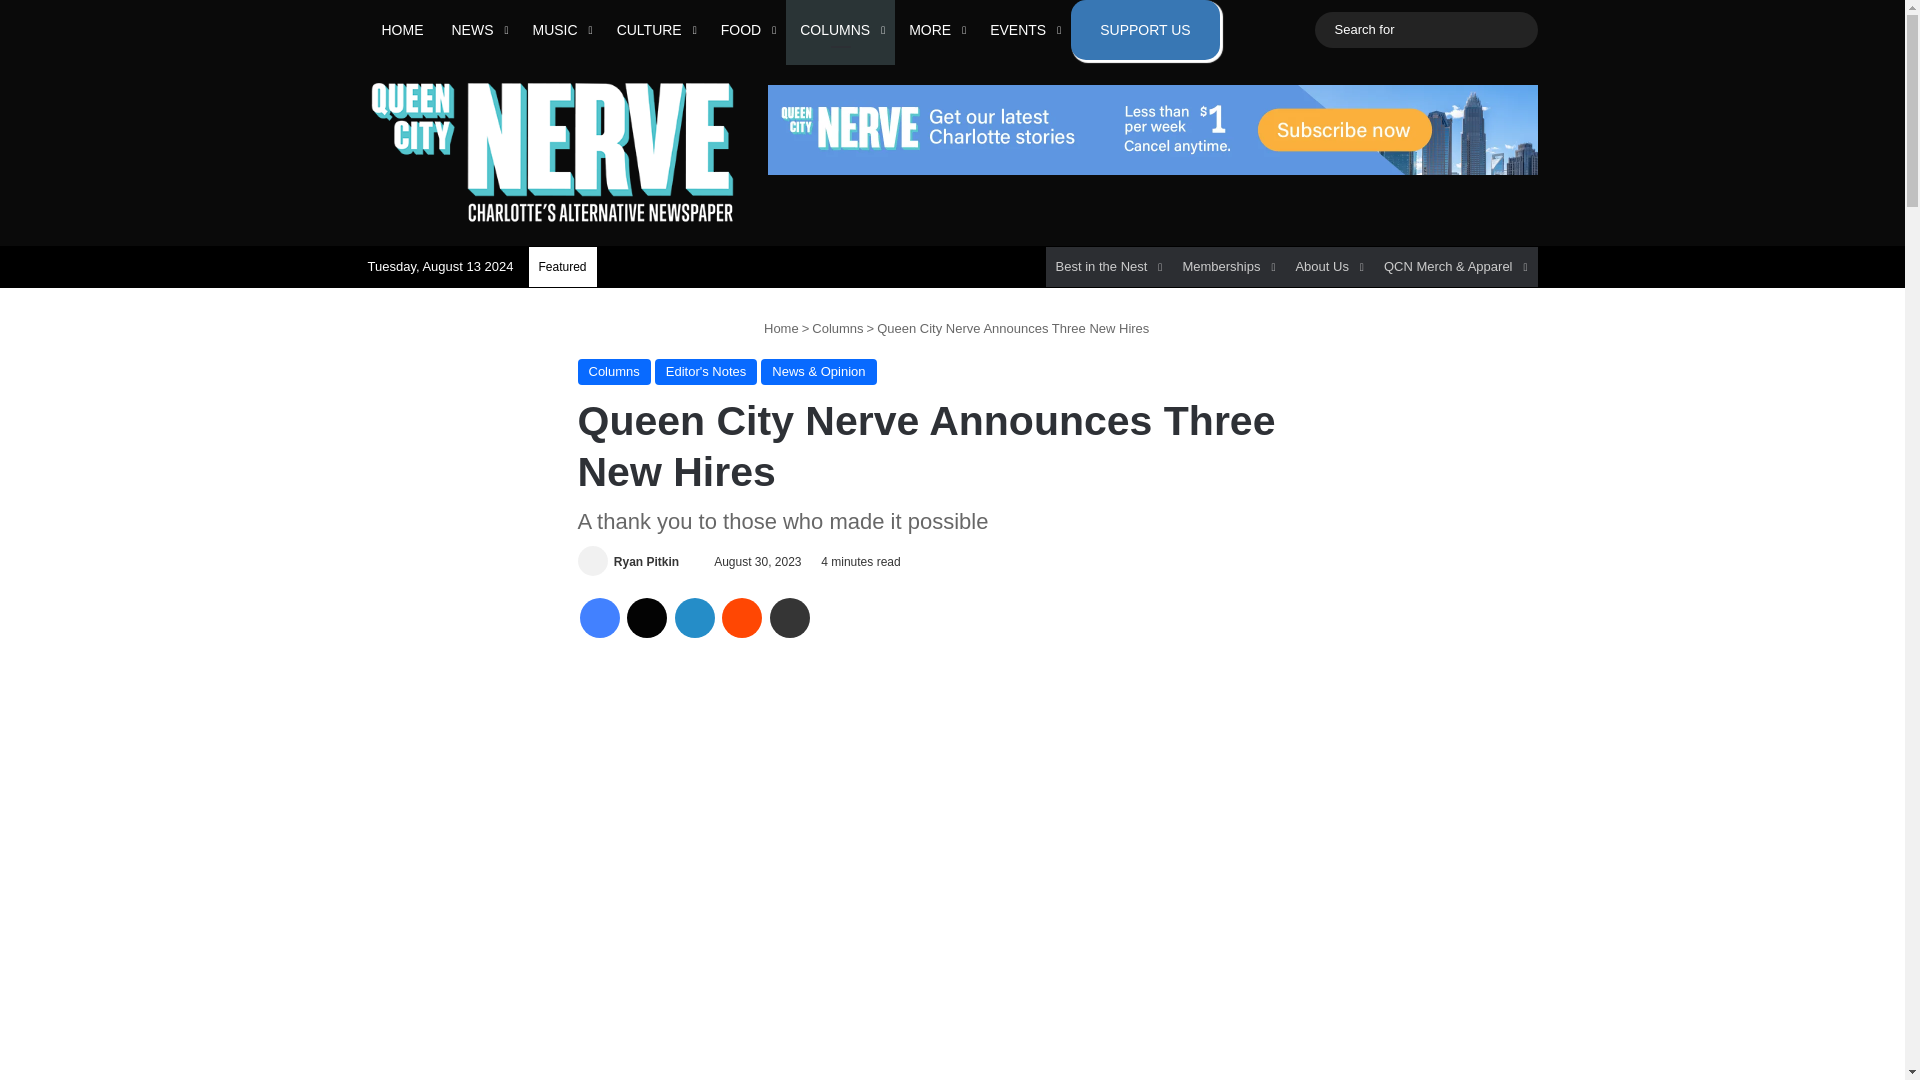 The height and width of the screenshot is (1080, 1920). What do you see at coordinates (790, 618) in the screenshot?
I see `Share via Email` at bounding box center [790, 618].